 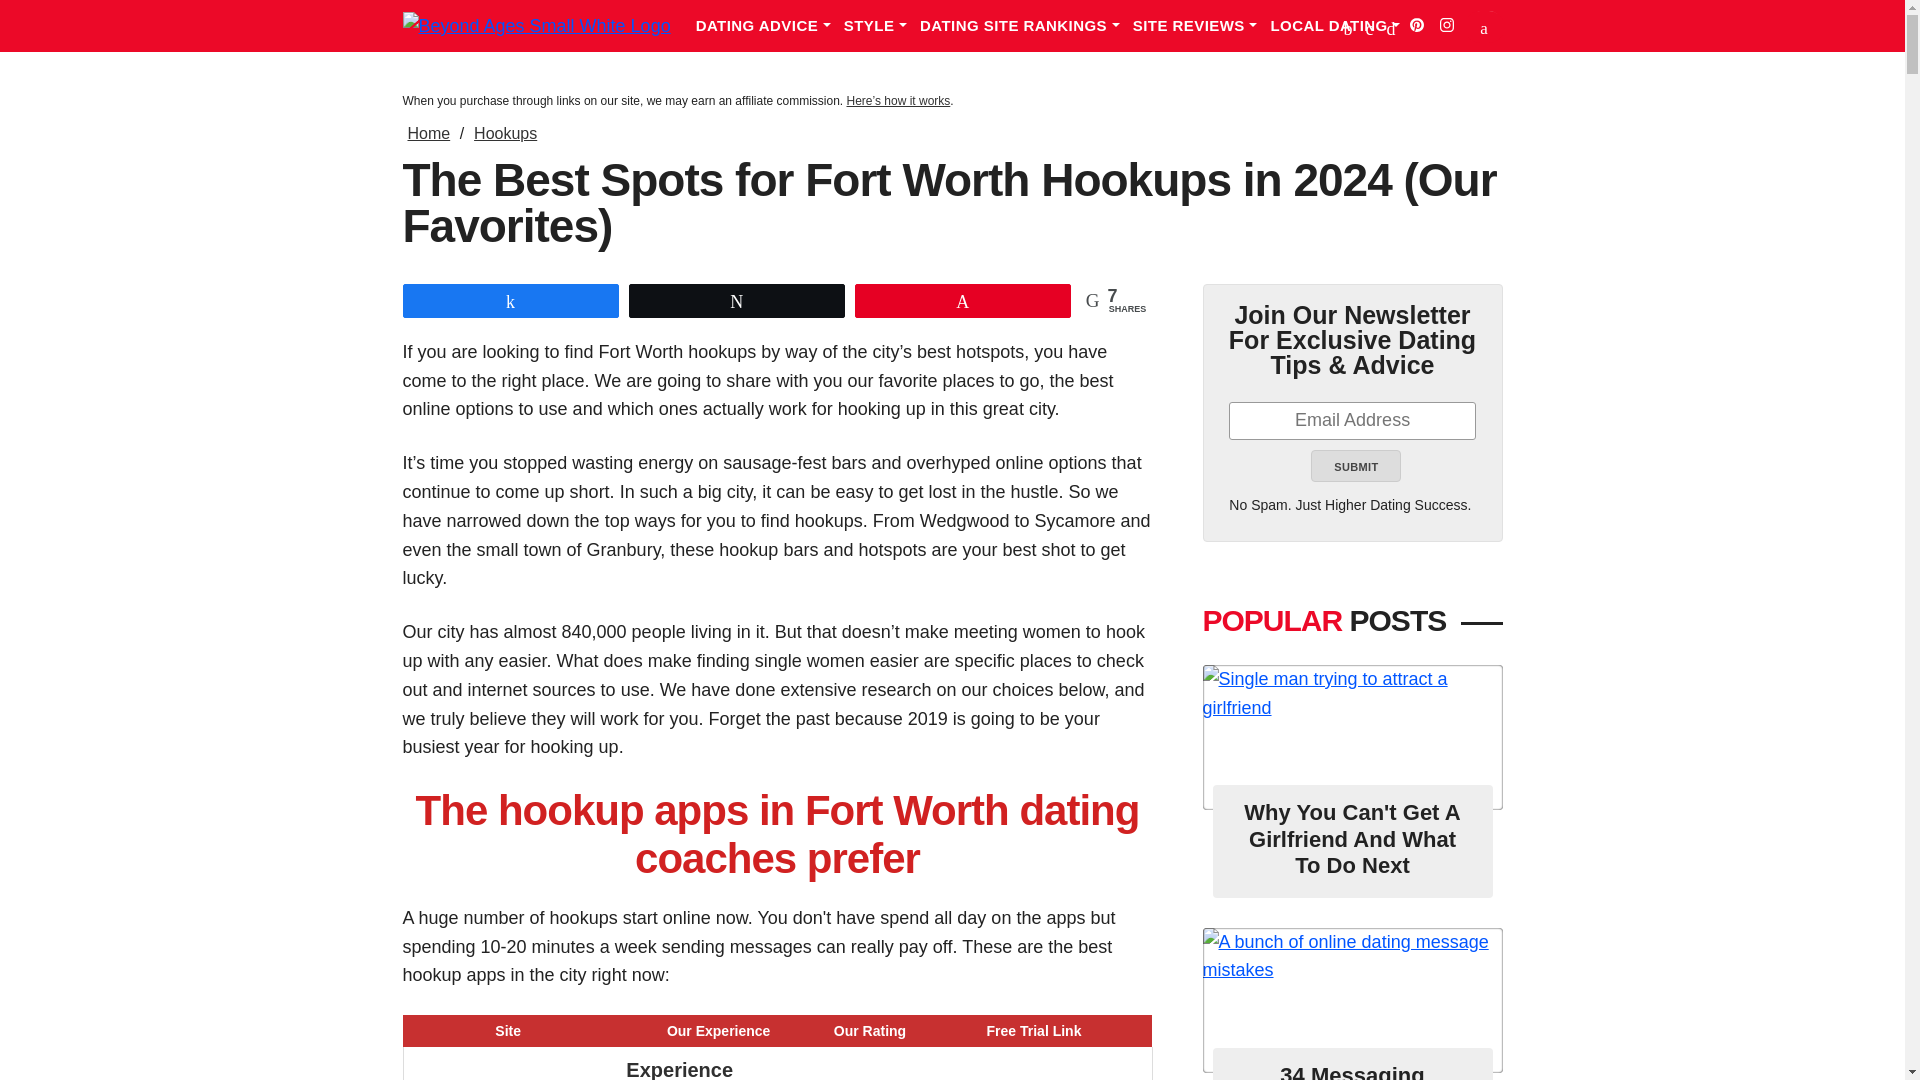 I want to click on STYLE, so click(x=882, y=26).